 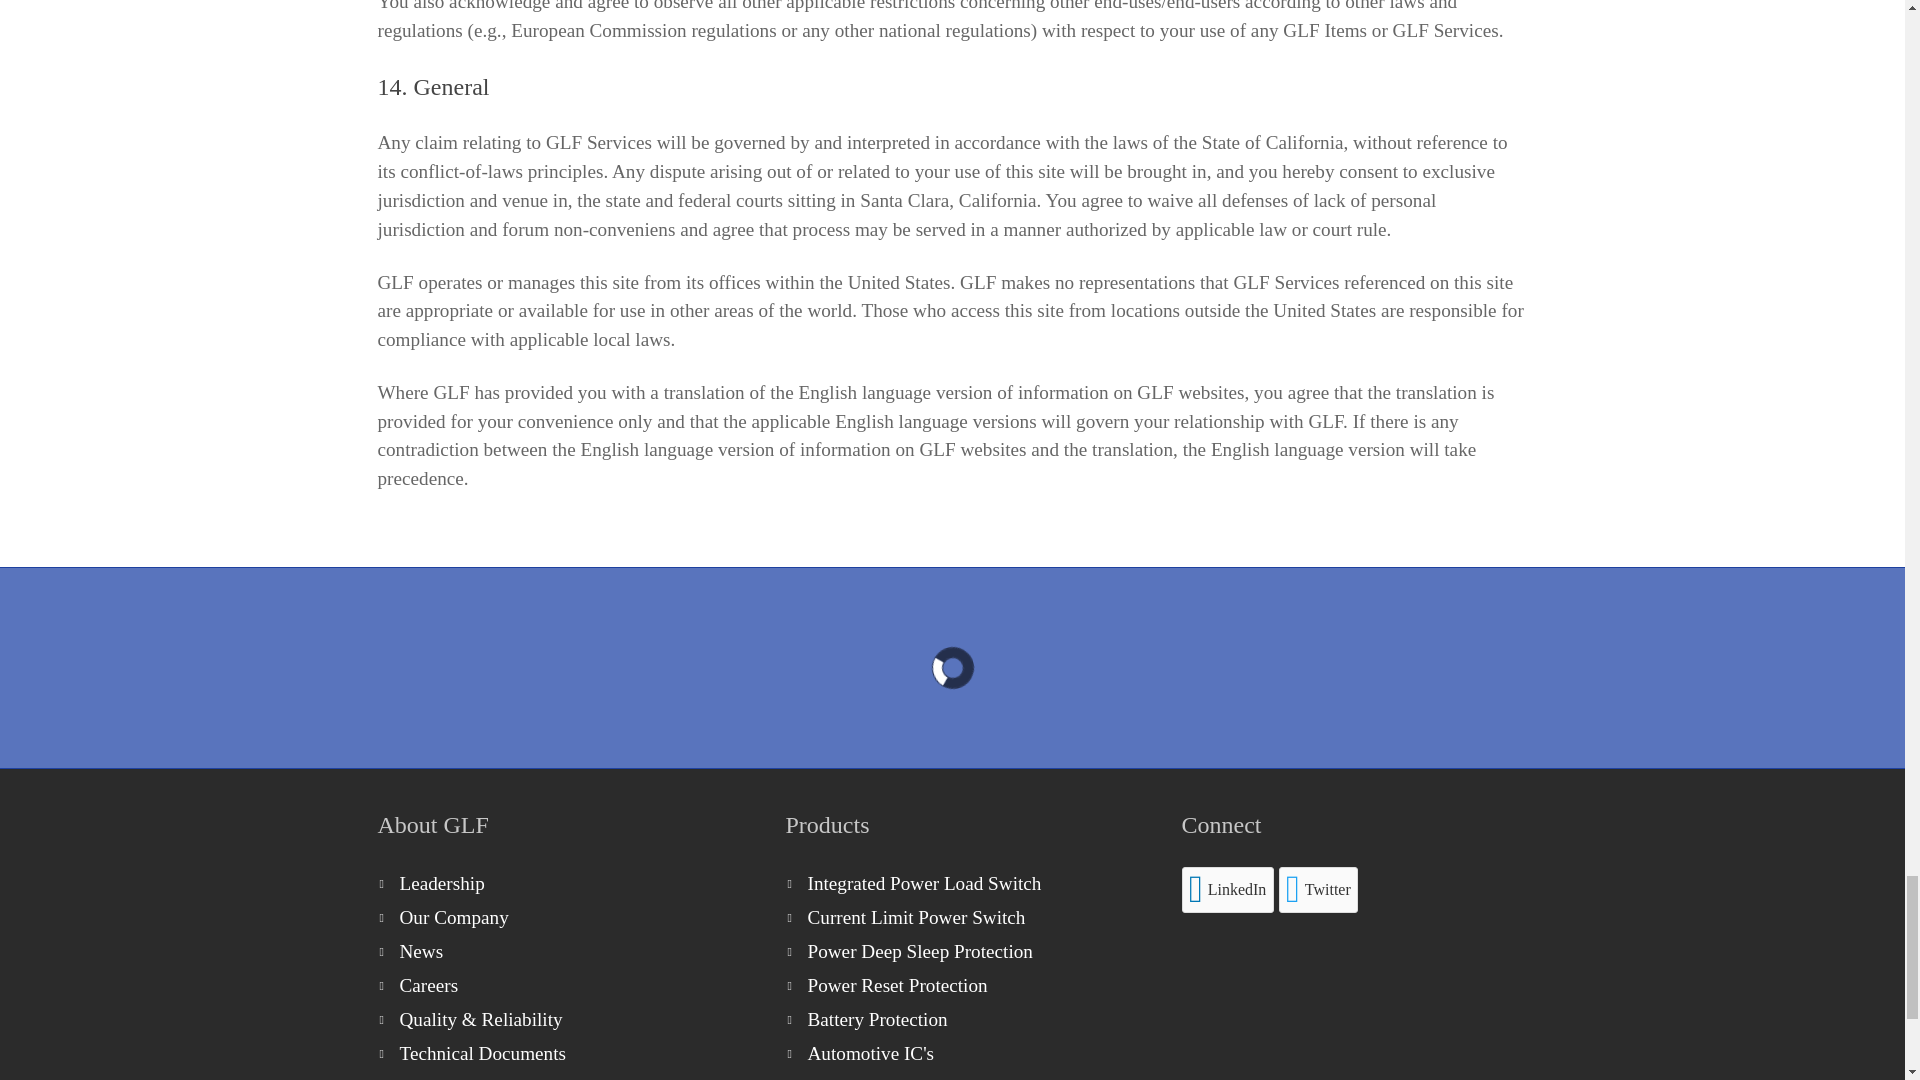 What do you see at coordinates (562, 986) in the screenshot?
I see `Careers` at bounding box center [562, 986].